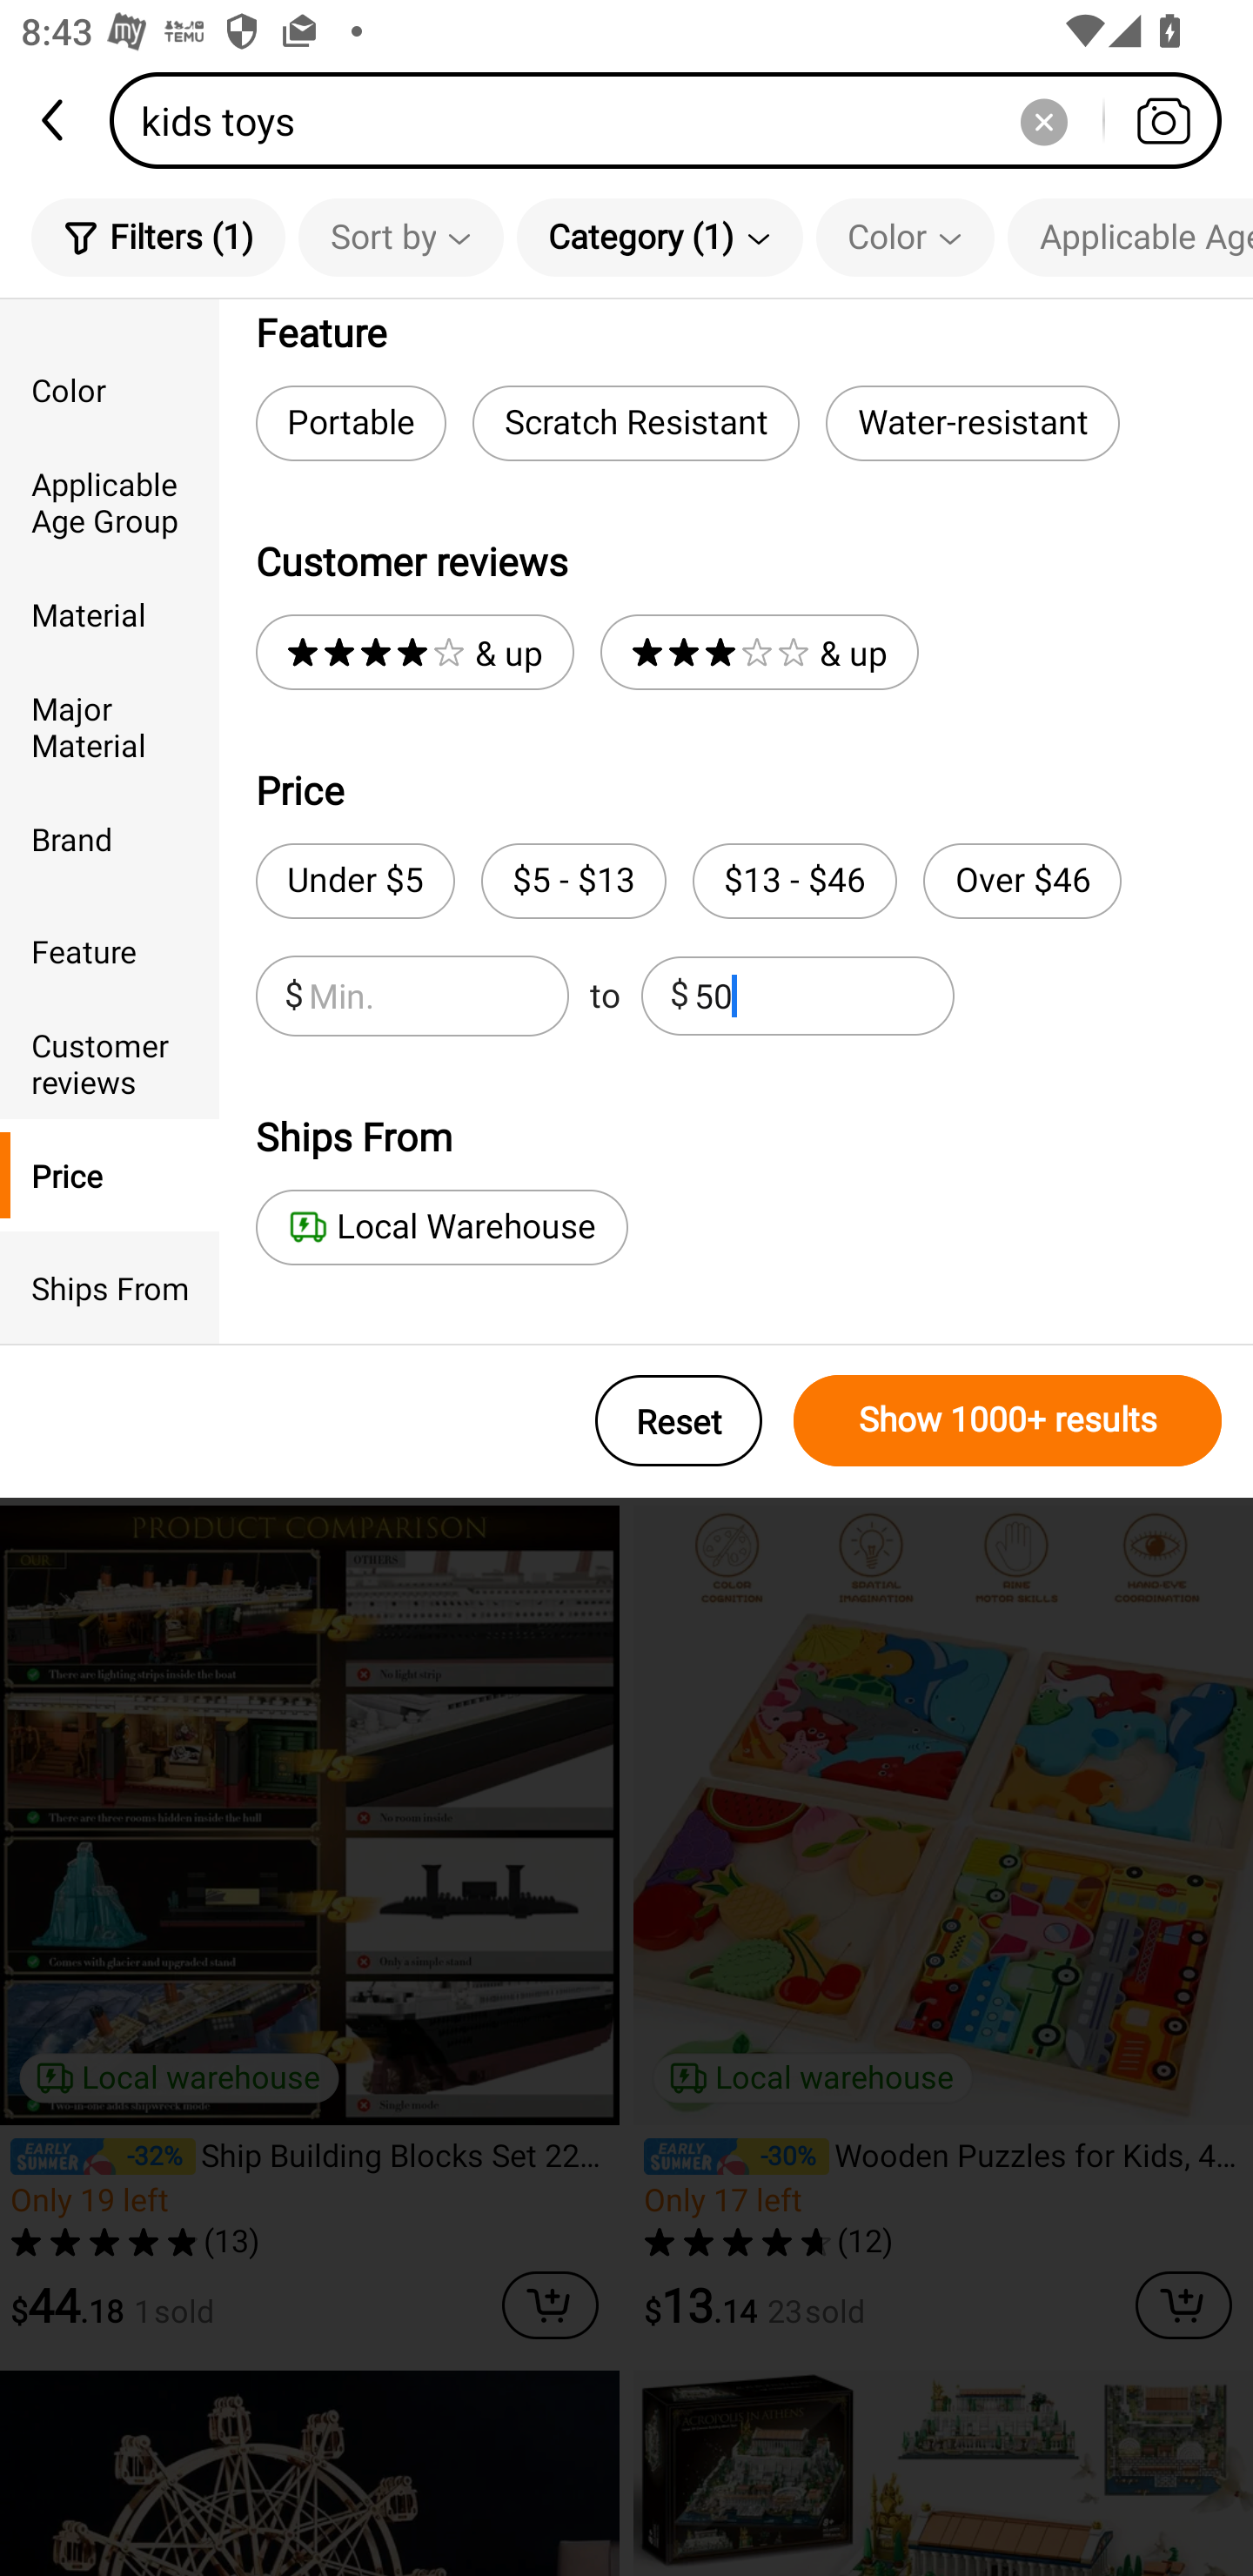 The width and height of the screenshot is (1253, 2576). I want to click on Color, so click(110, 388).